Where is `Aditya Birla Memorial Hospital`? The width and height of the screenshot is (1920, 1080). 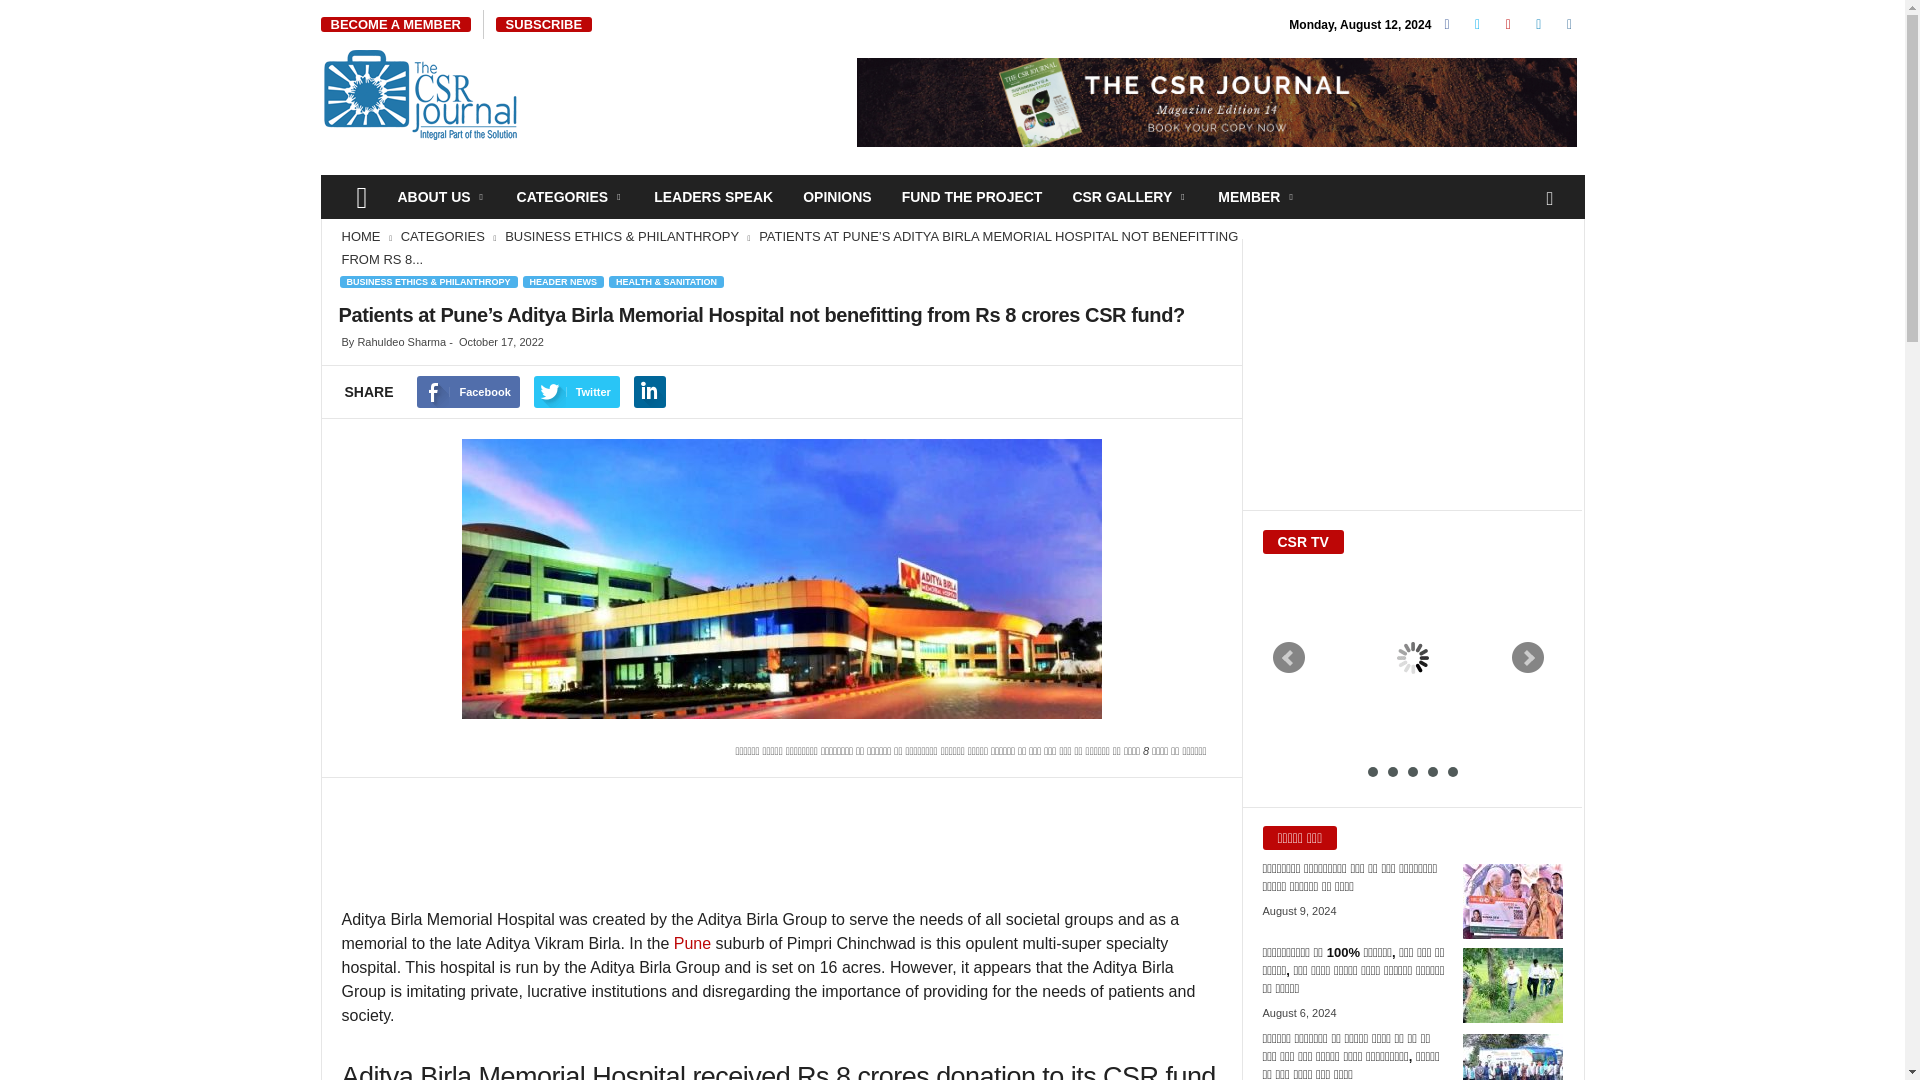
Aditya Birla Memorial Hospital is located at coordinates (782, 588).